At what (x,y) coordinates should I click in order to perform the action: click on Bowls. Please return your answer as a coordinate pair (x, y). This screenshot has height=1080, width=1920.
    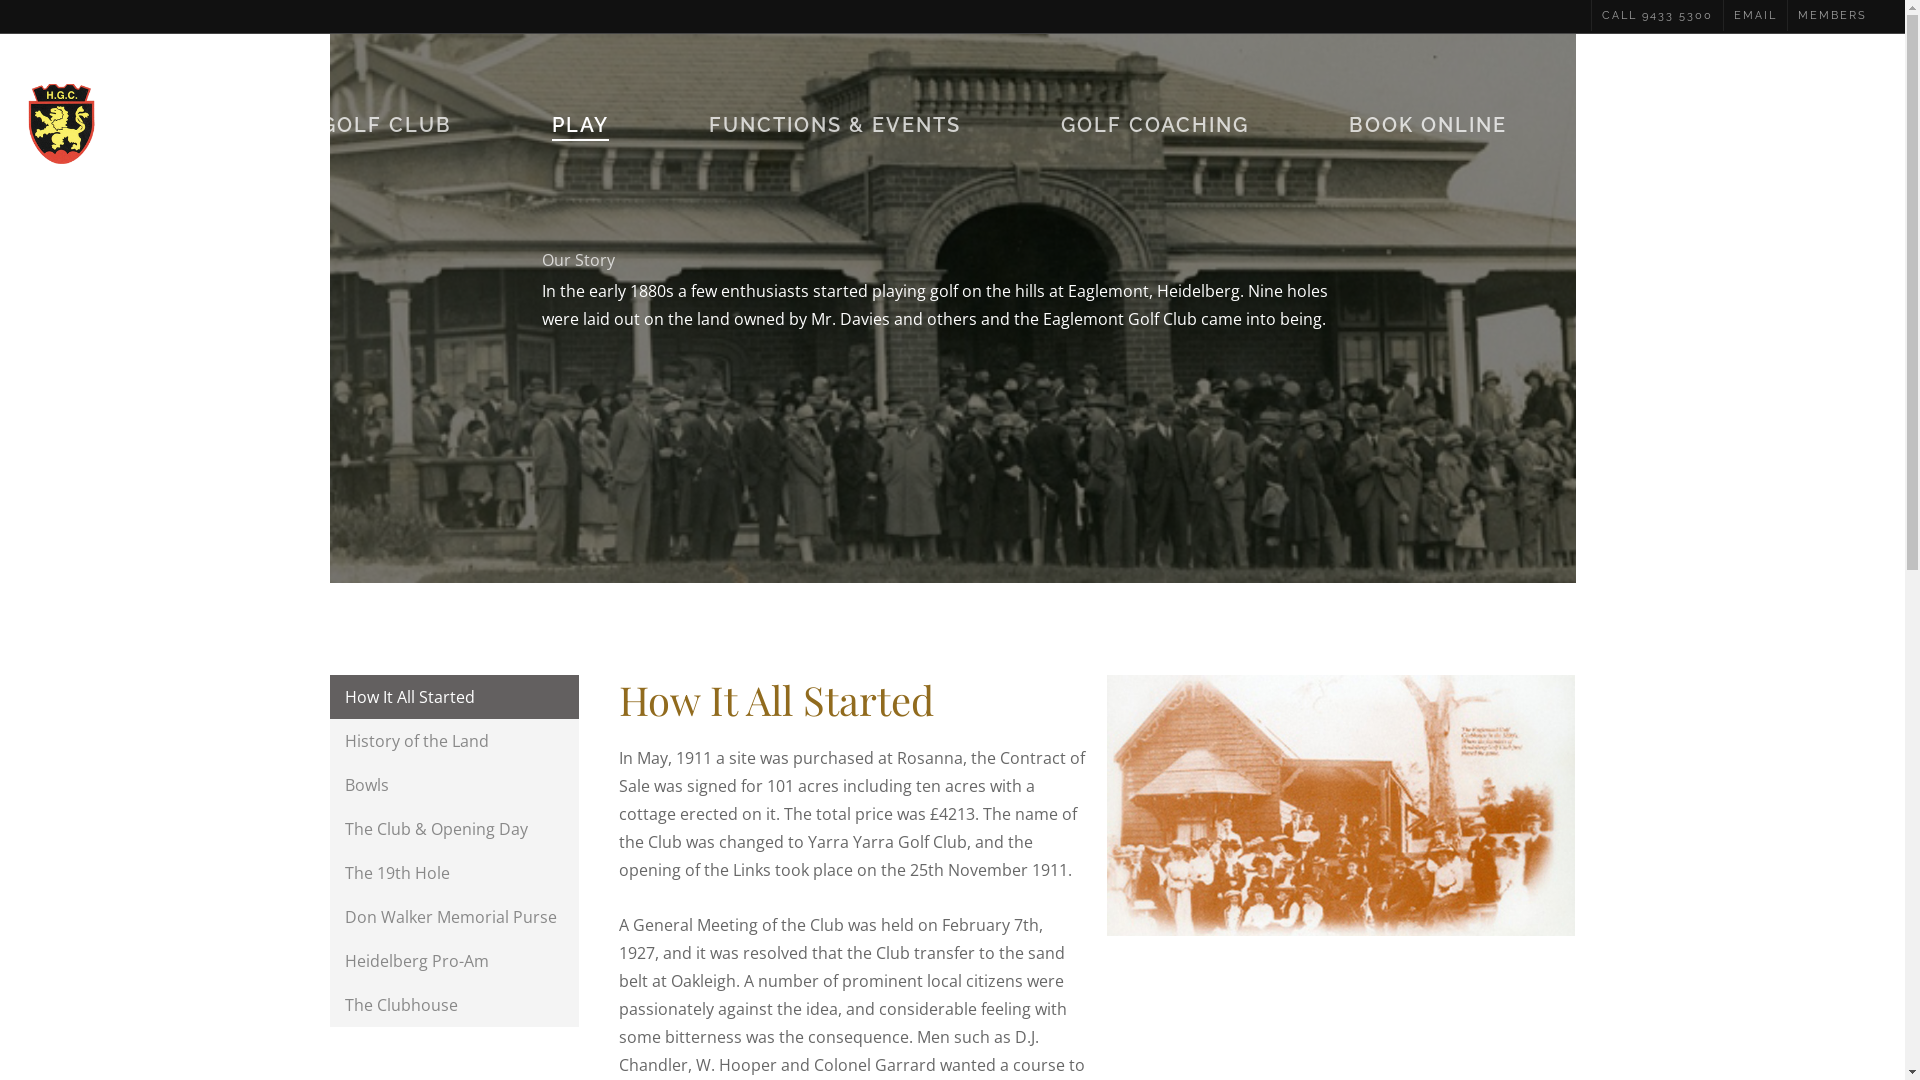
    Looking at the image, I should click on (454, 785).